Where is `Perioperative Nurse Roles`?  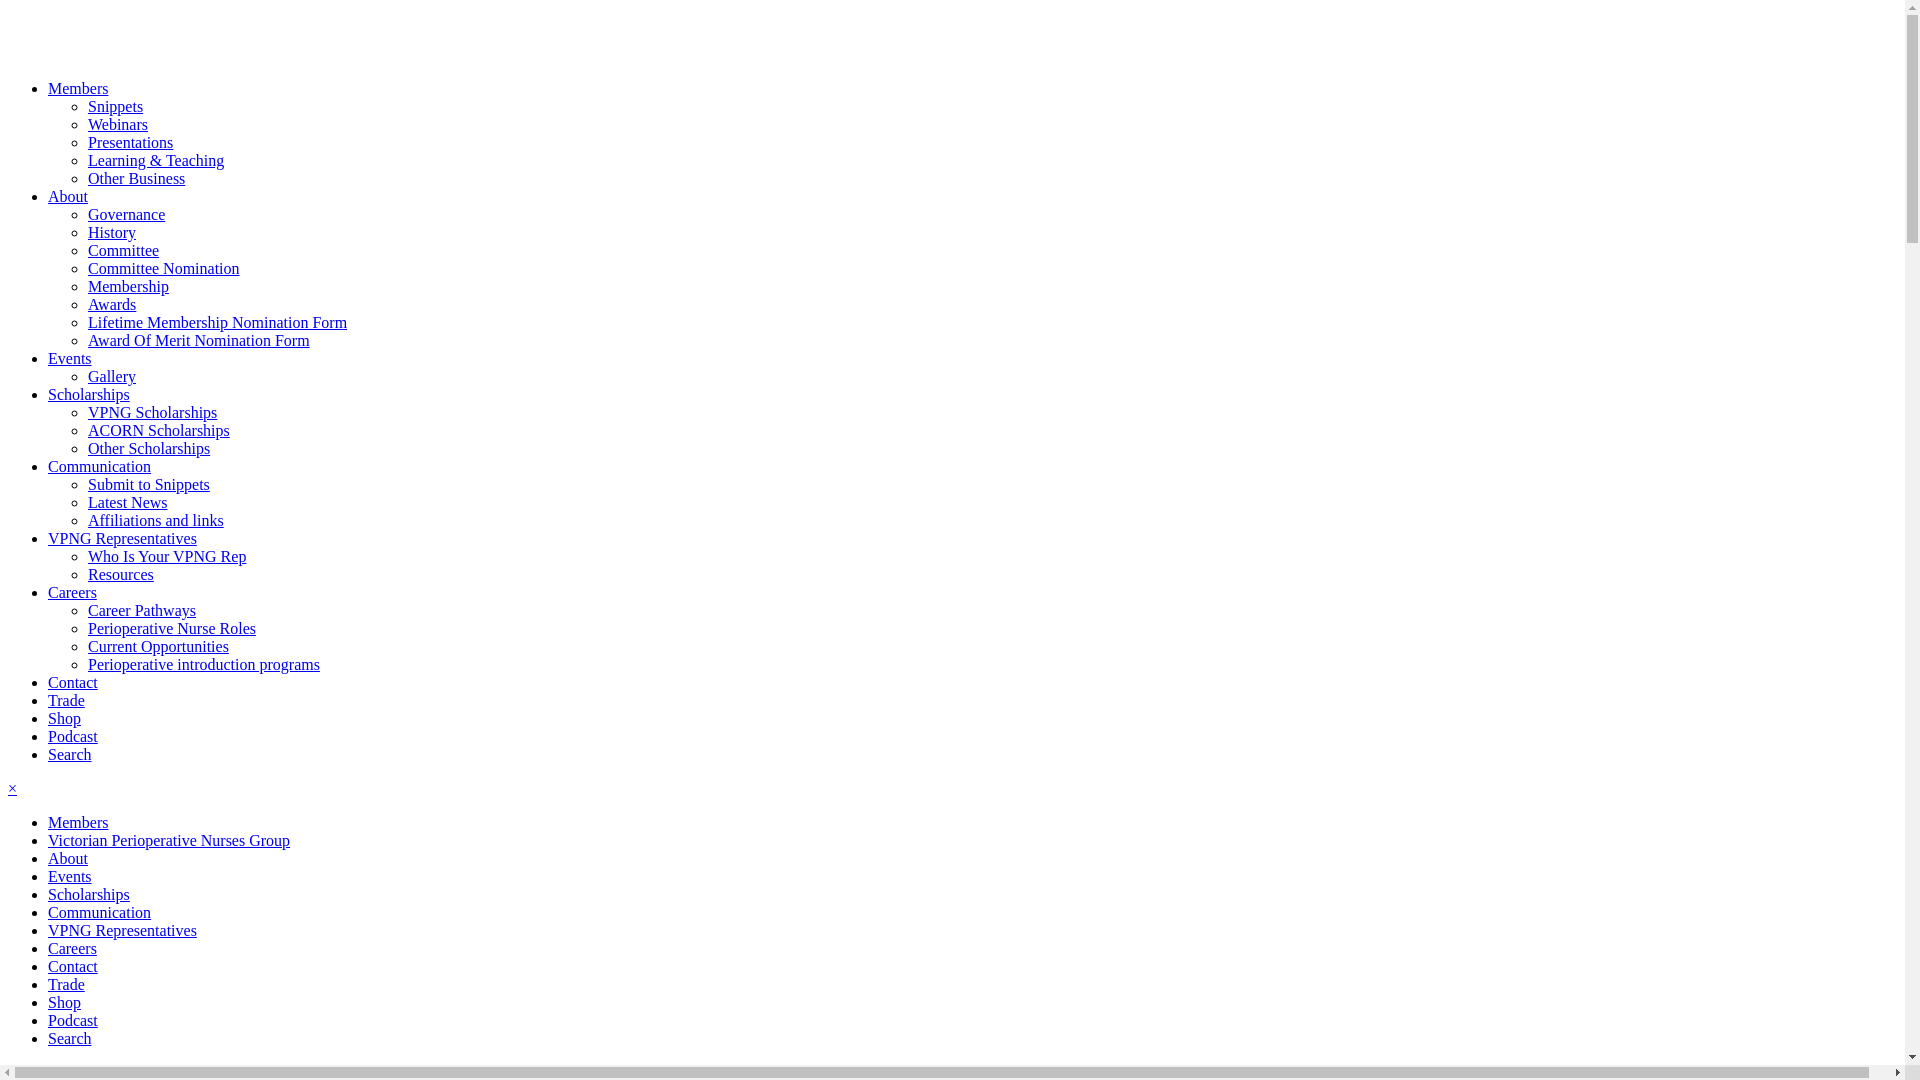 Perioperative Nurse Roles is located at coordinates (172, 628).